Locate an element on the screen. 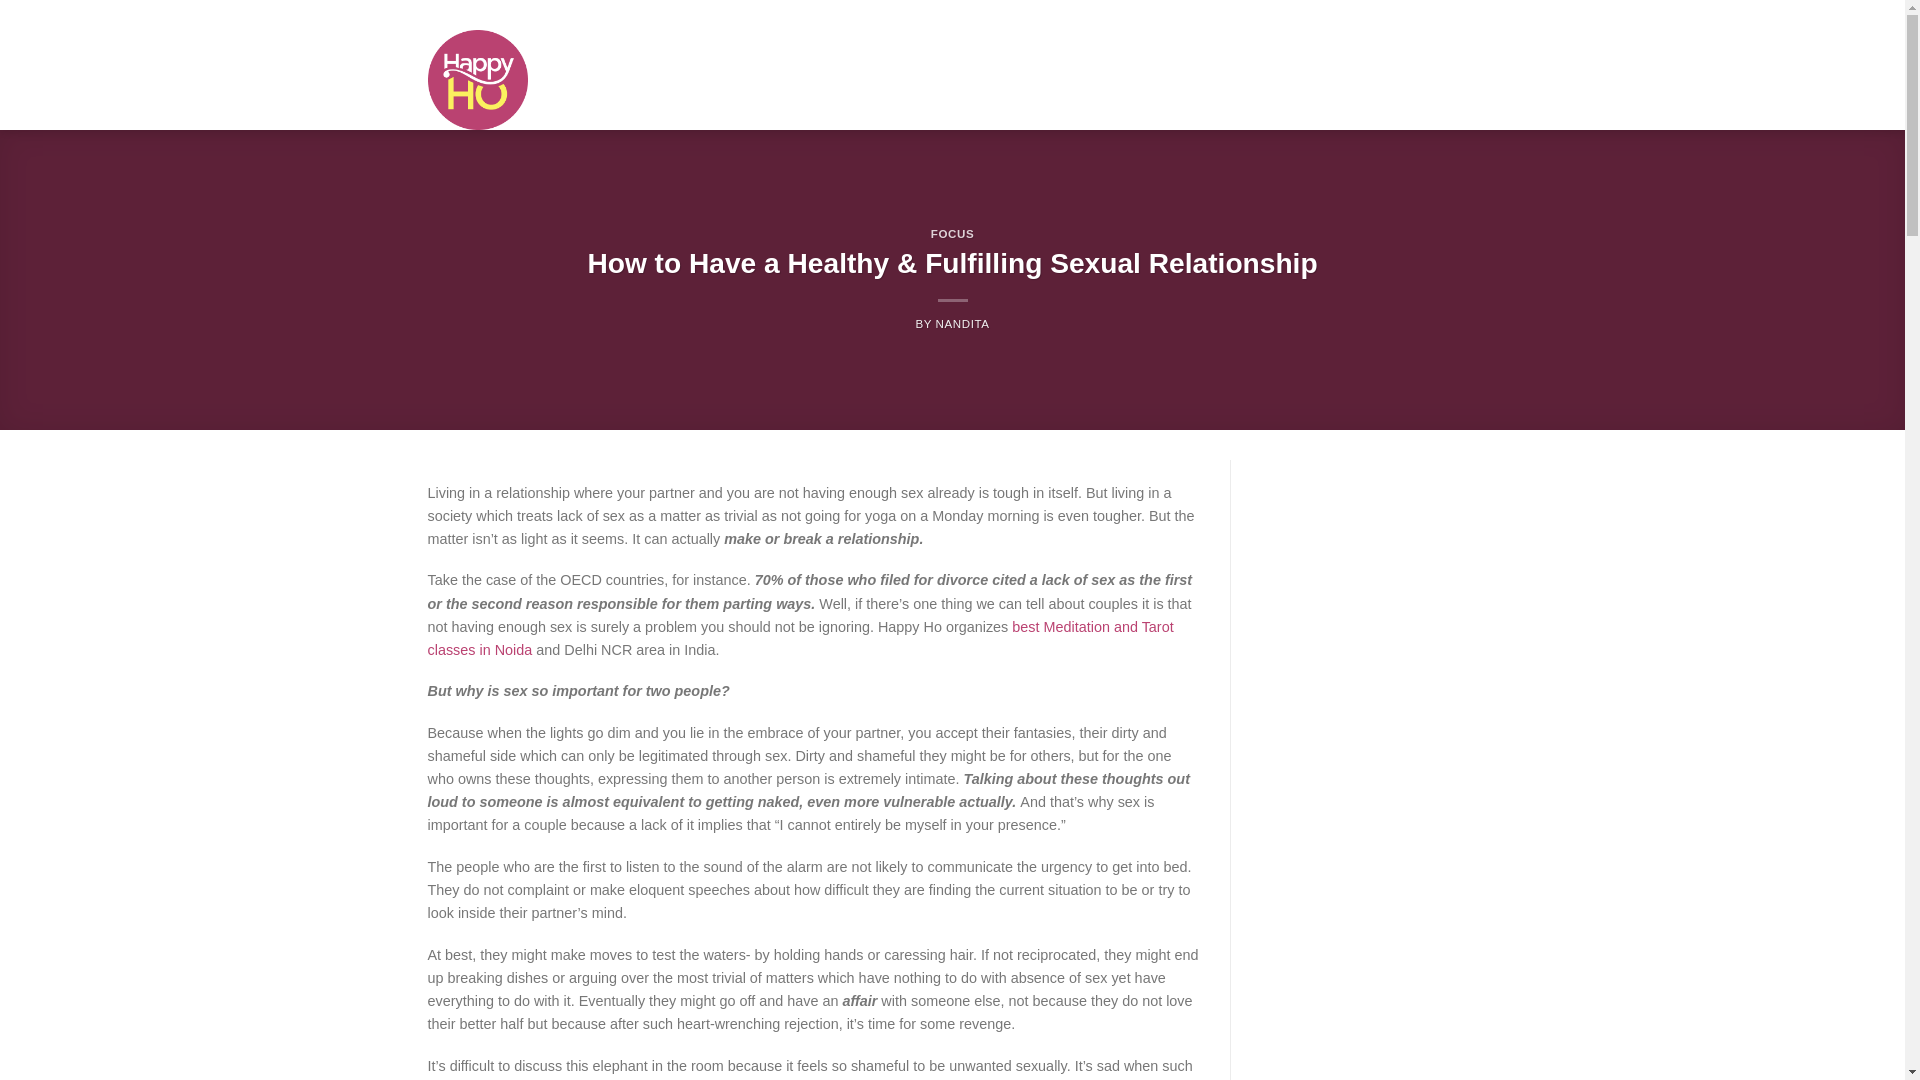 The image size is (1920, 1080). Send us an email is located at coordinates (1416, 14).